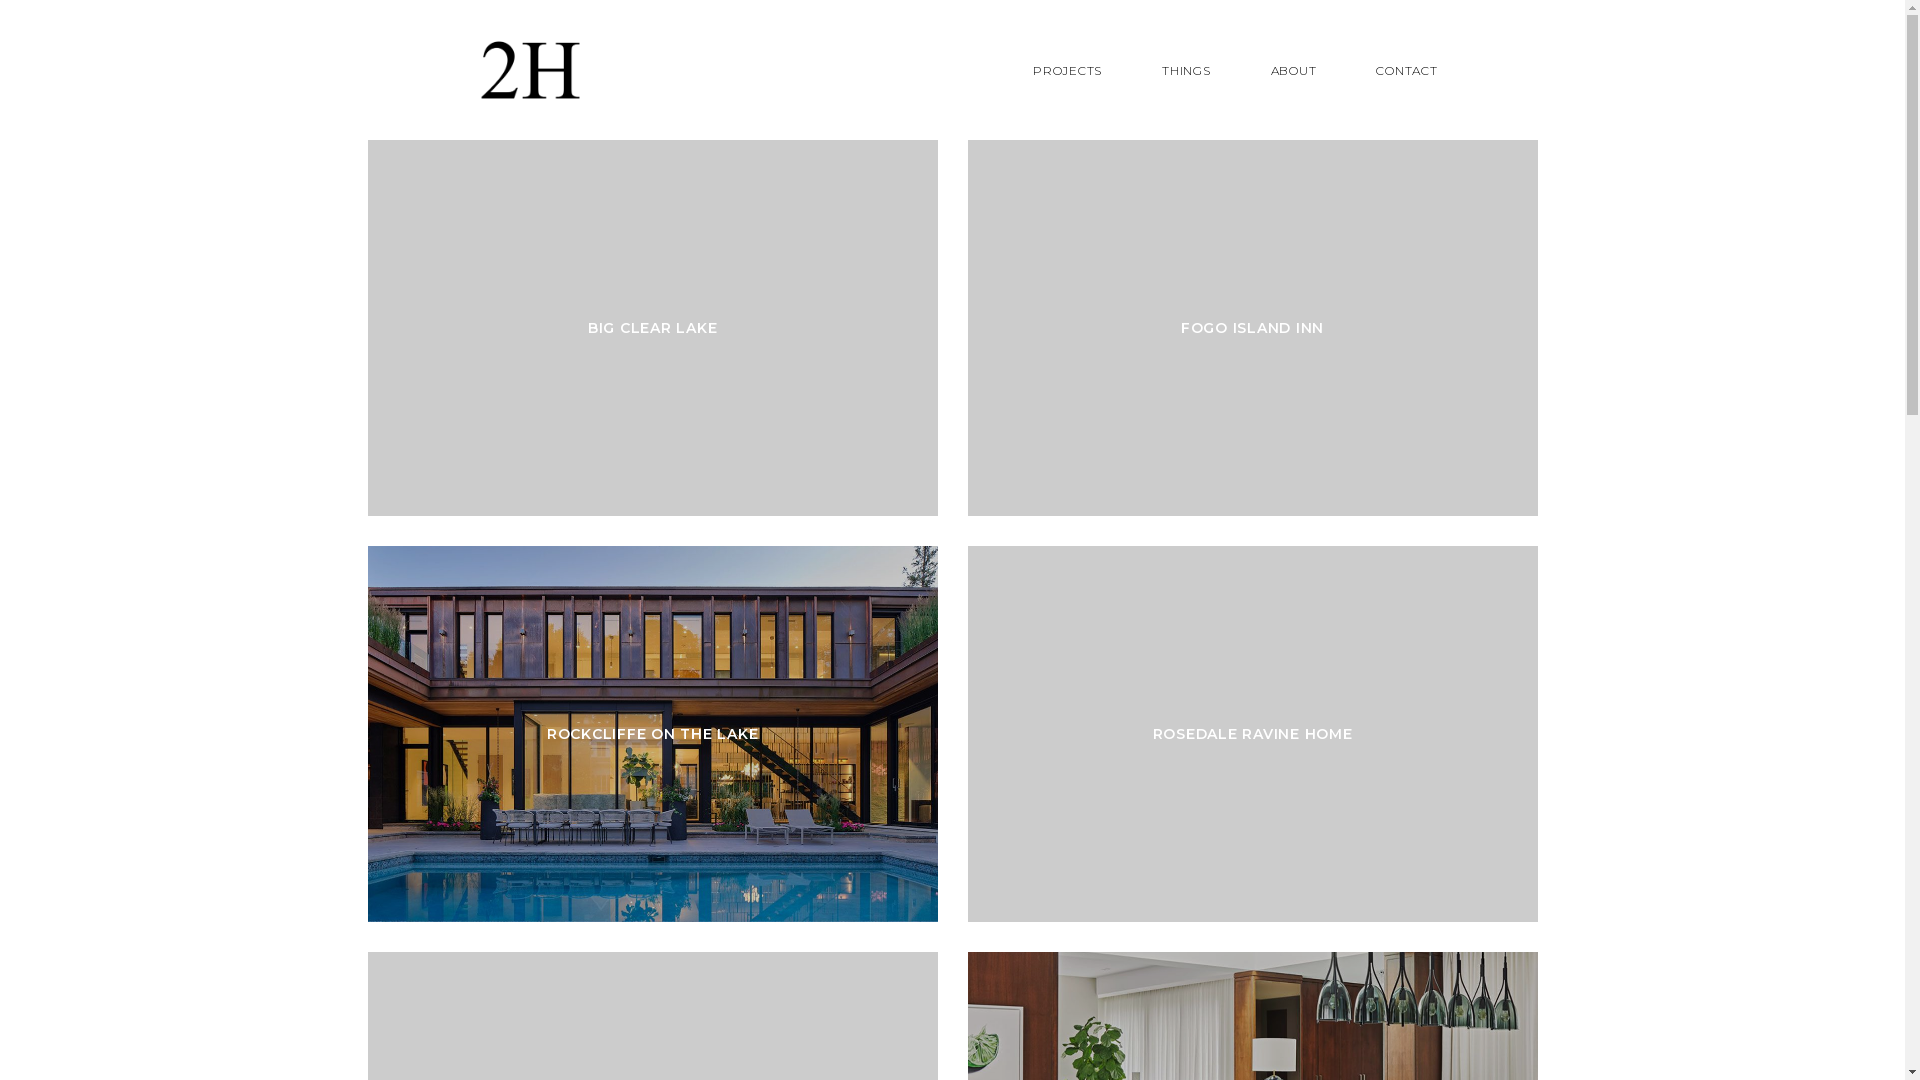 The height and width of the screenshot is (1080, 1920). What do you see at coordinates (653, 734) in the screenshot?
I see `ROCKCLIFFE ON THE LAKE` at bounding box center [653, 734].